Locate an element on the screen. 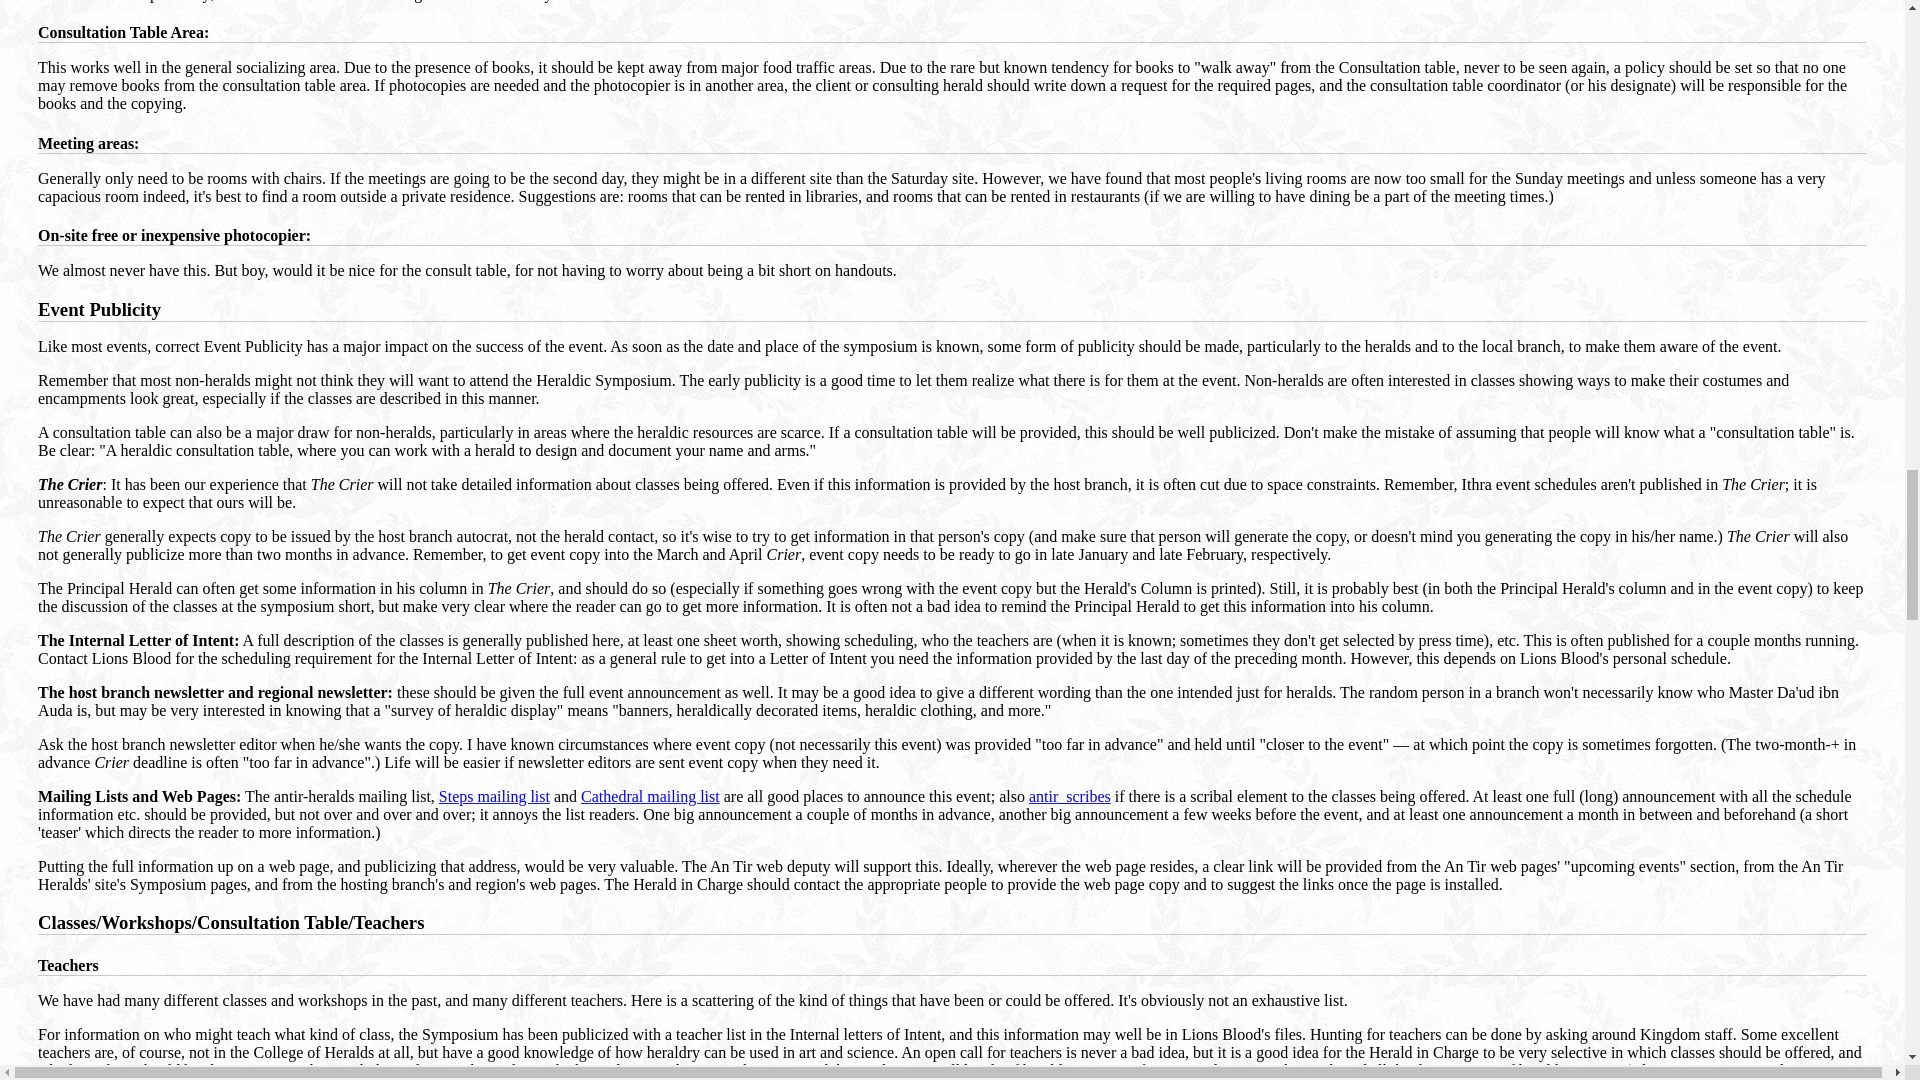  Steps mailing list is located at coordinates (494, 796).